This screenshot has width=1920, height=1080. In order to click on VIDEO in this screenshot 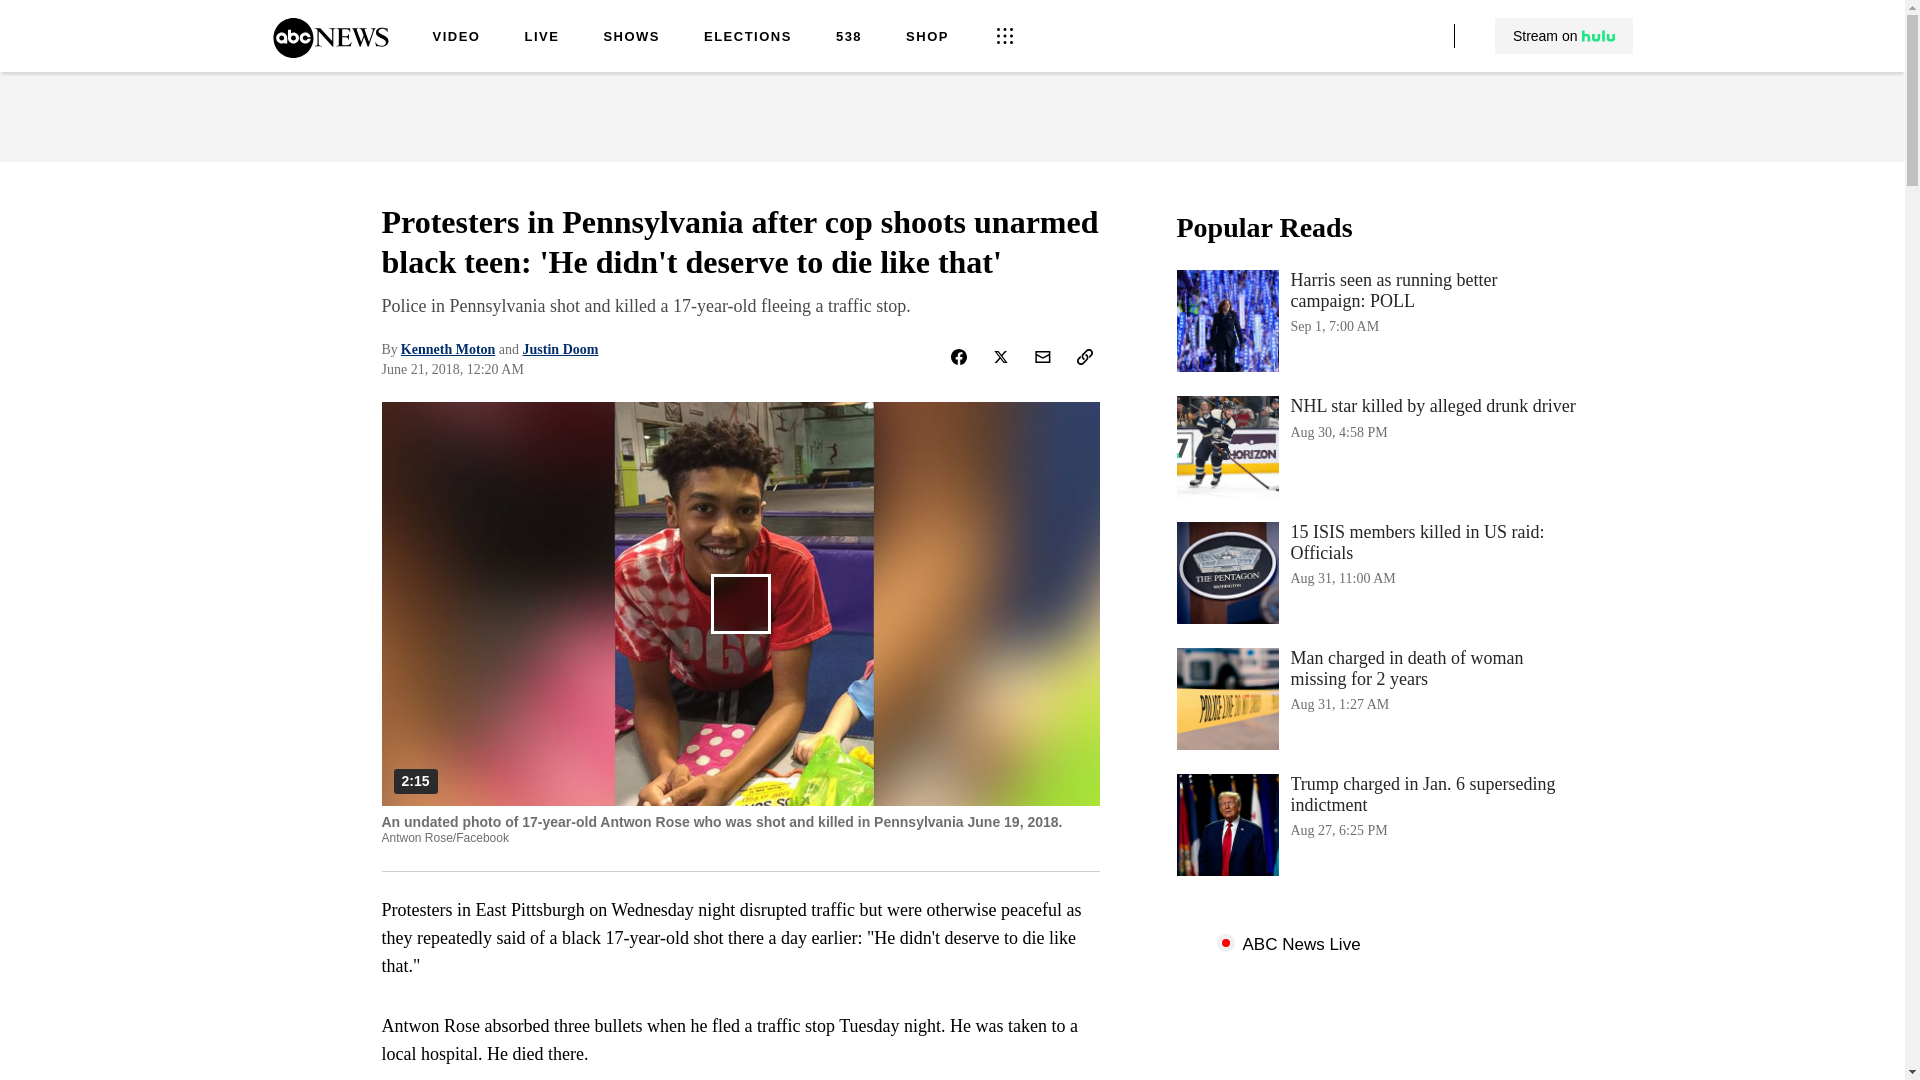, I will do `click(1564, 36)`.